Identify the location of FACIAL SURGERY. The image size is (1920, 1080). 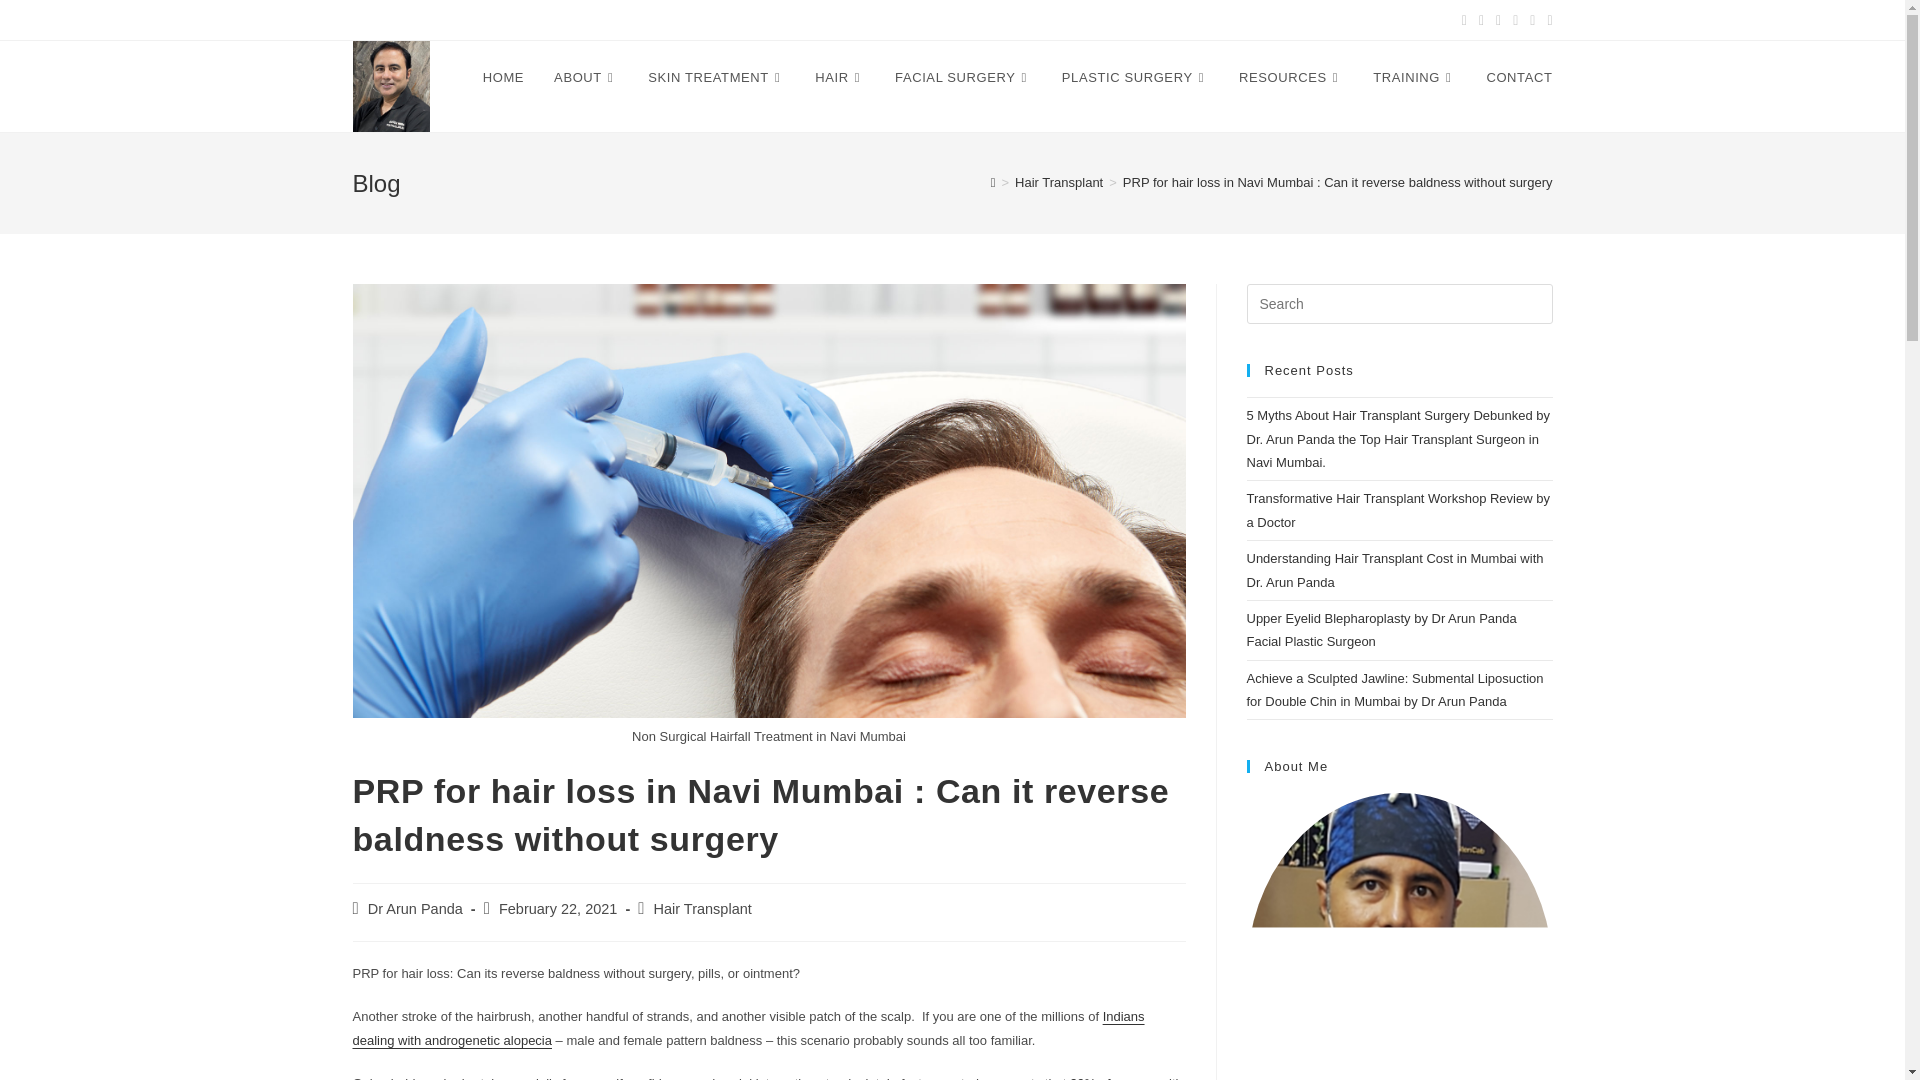
(962, 78).